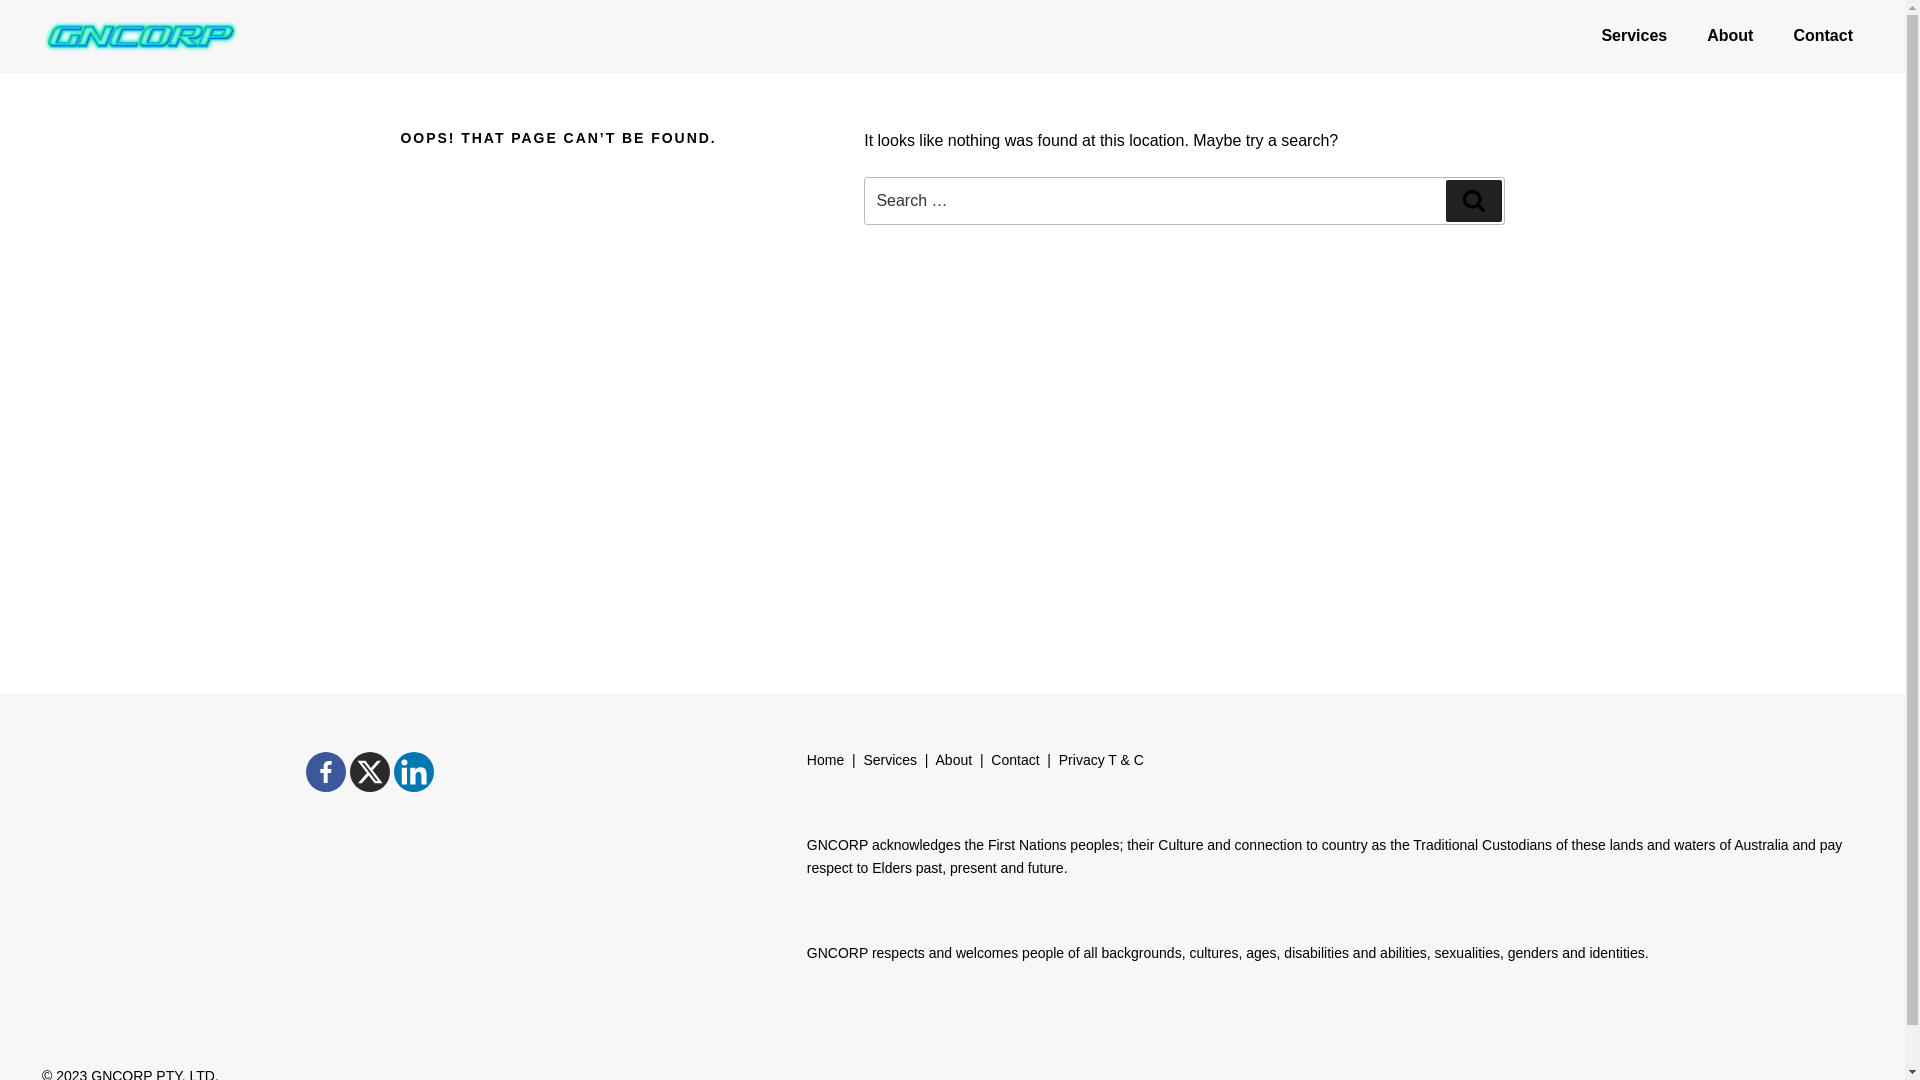 This screenshot has height=1080, width=1920. What do you see at coordinates (370, 772) in the screenshot?
I see `X` at bounding box center [370, 772].